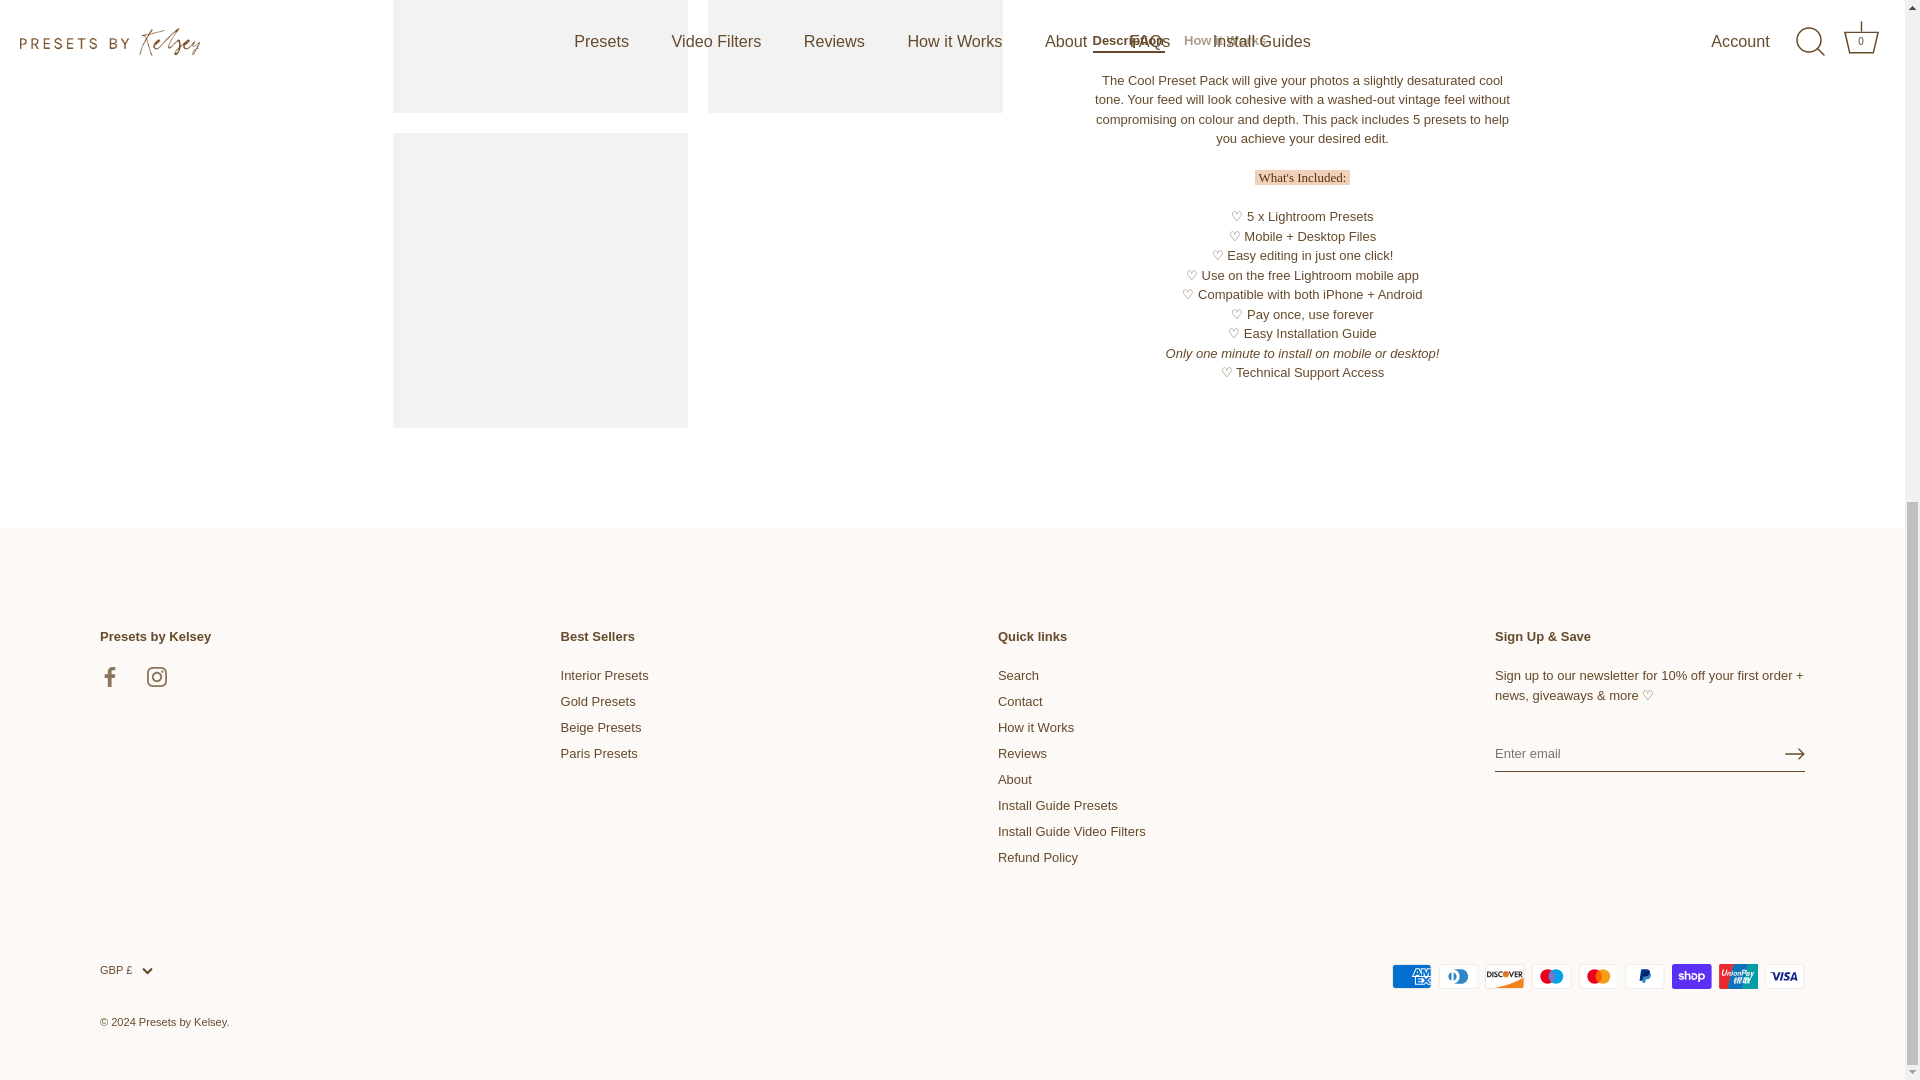  I want to click on Diners Club, so click(1458, 976).